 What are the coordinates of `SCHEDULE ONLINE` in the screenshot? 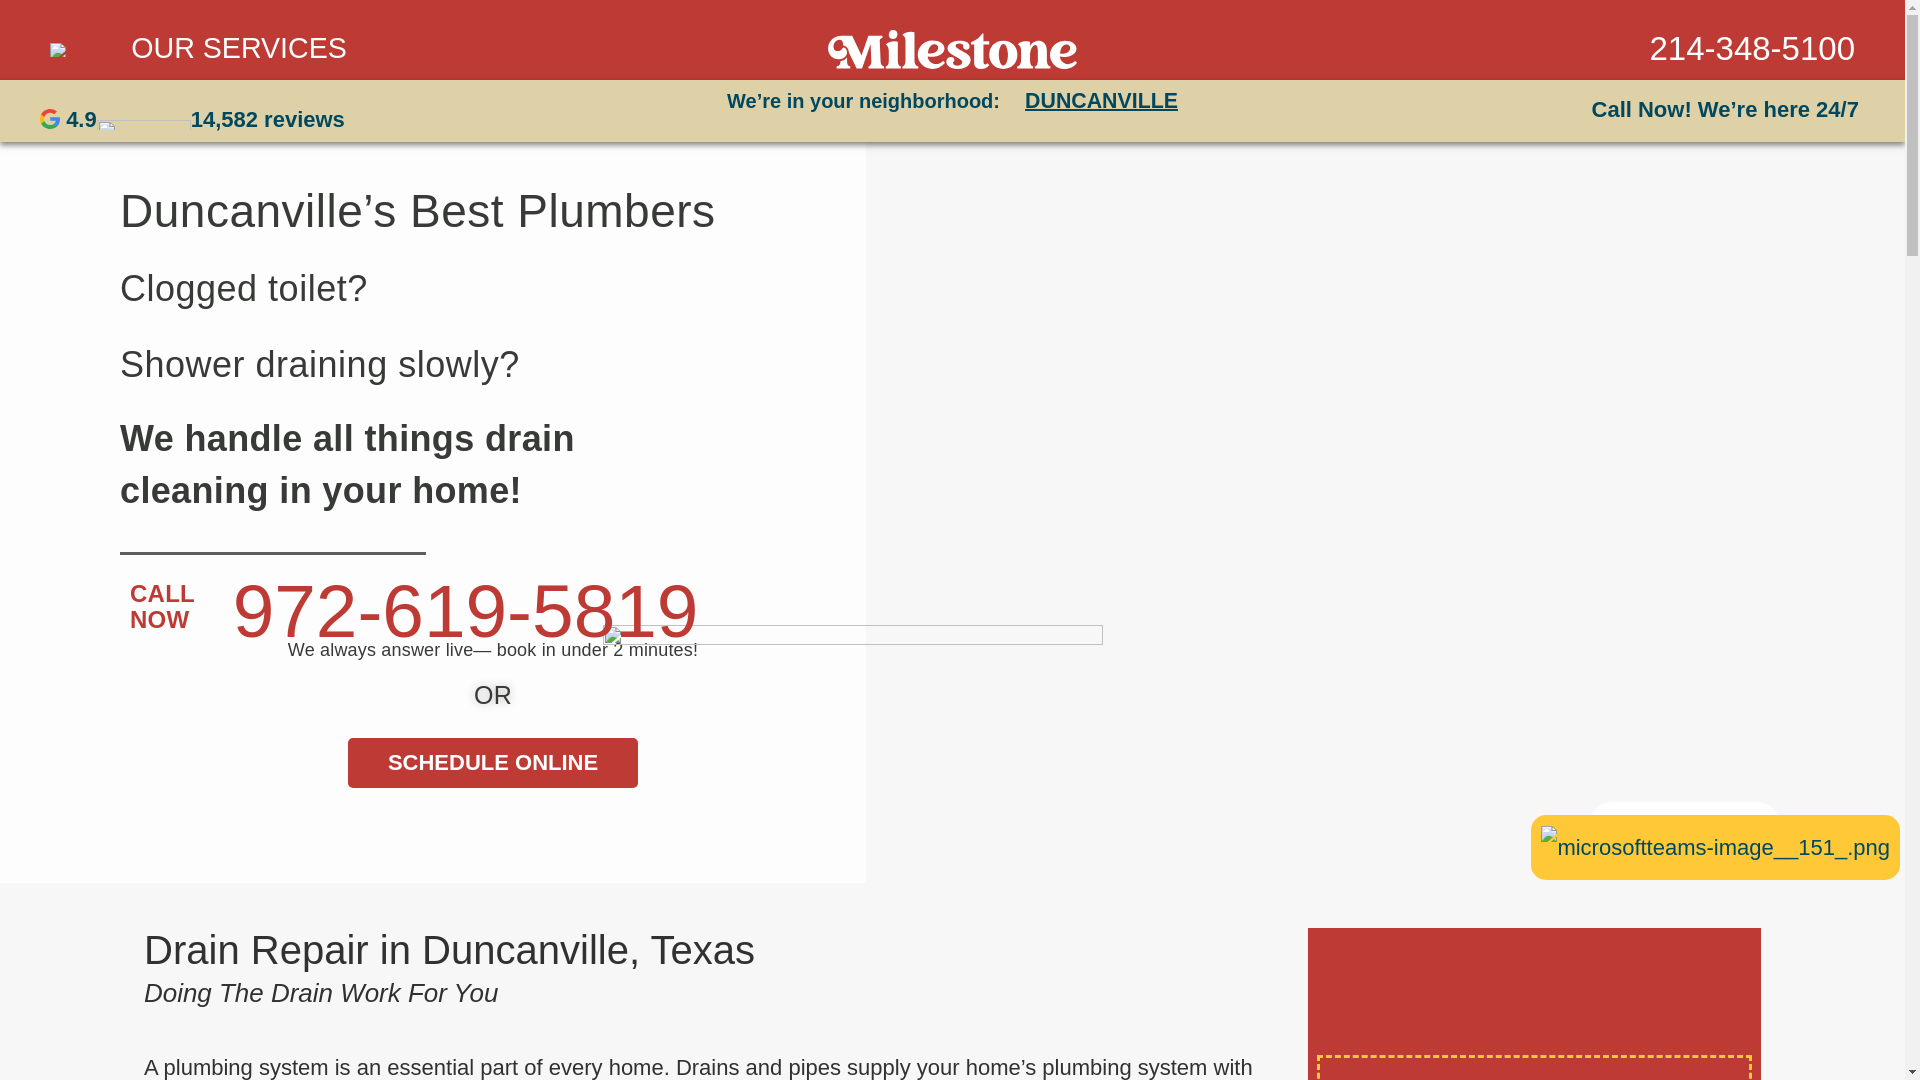 It's located at (492, 762).